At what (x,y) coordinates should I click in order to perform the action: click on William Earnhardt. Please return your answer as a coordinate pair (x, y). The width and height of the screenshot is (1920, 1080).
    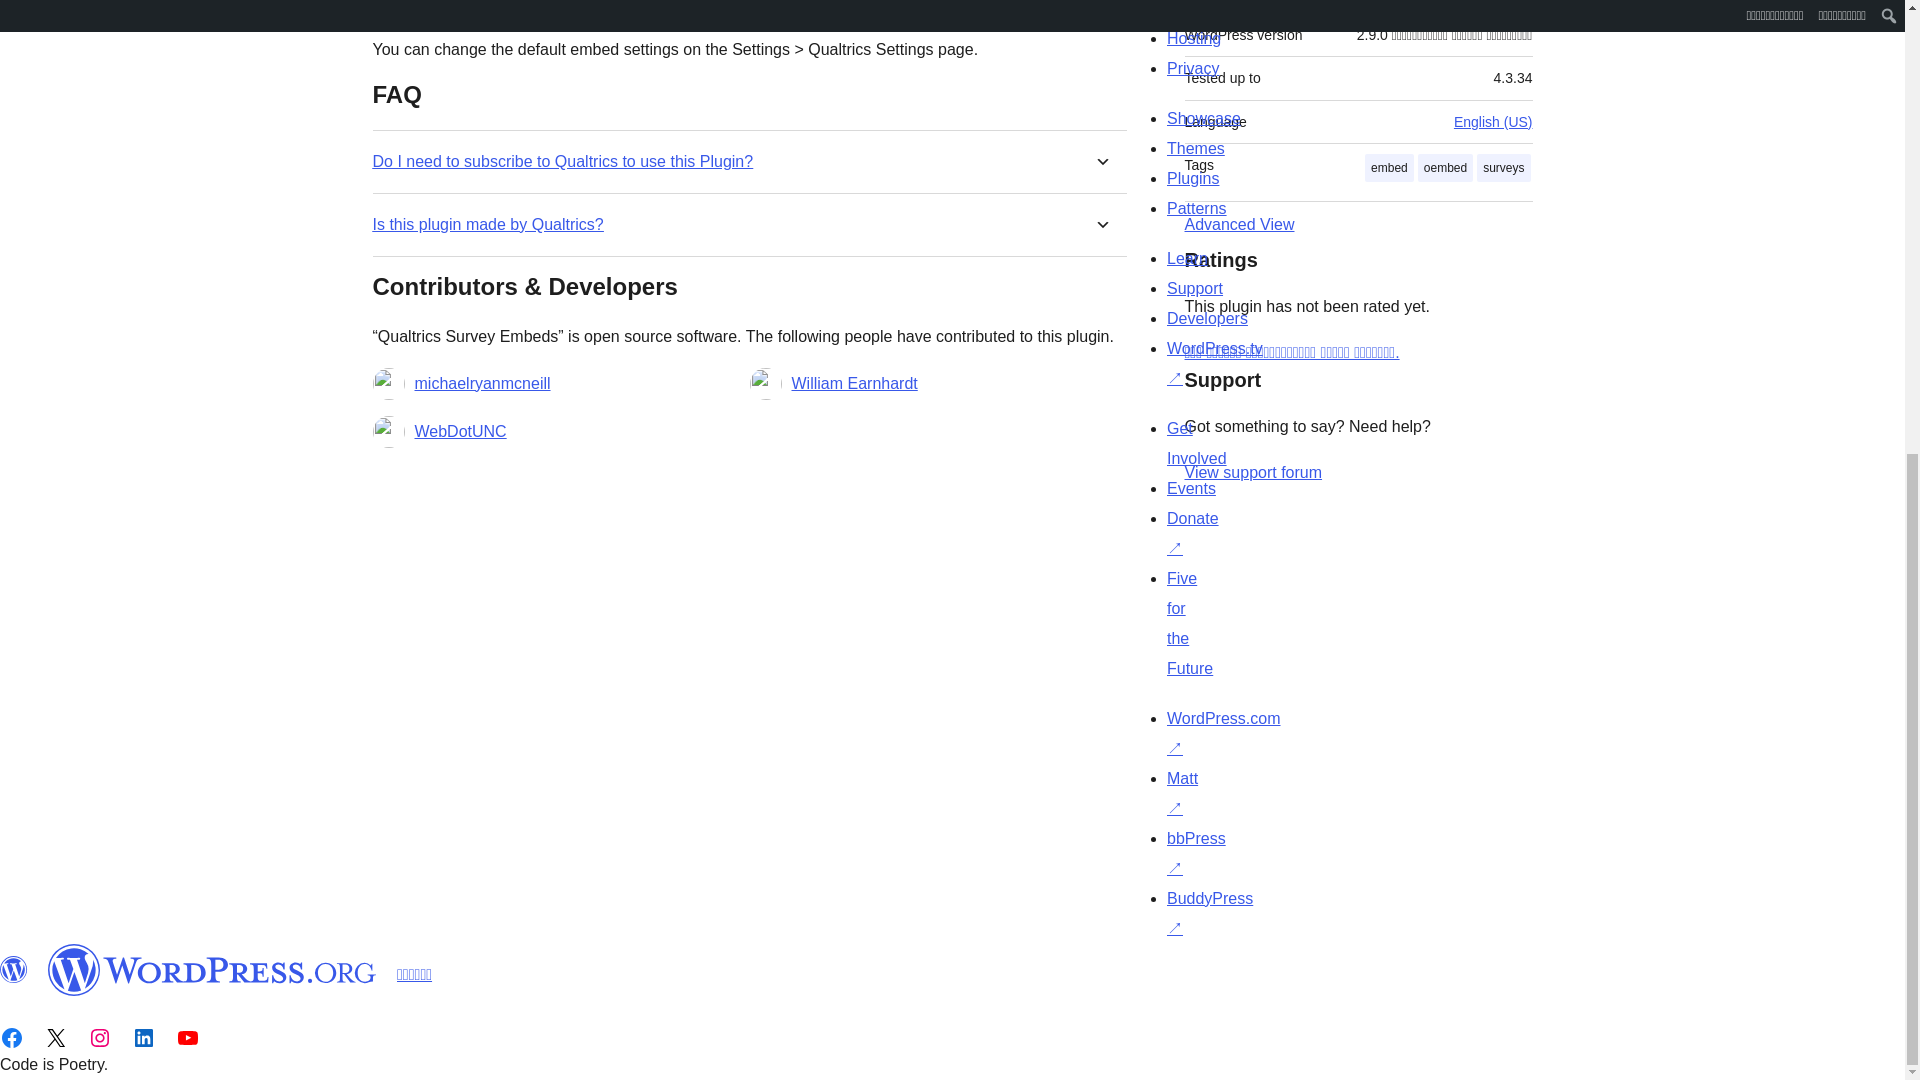
    Looking at the image, I should click on (854, 384).